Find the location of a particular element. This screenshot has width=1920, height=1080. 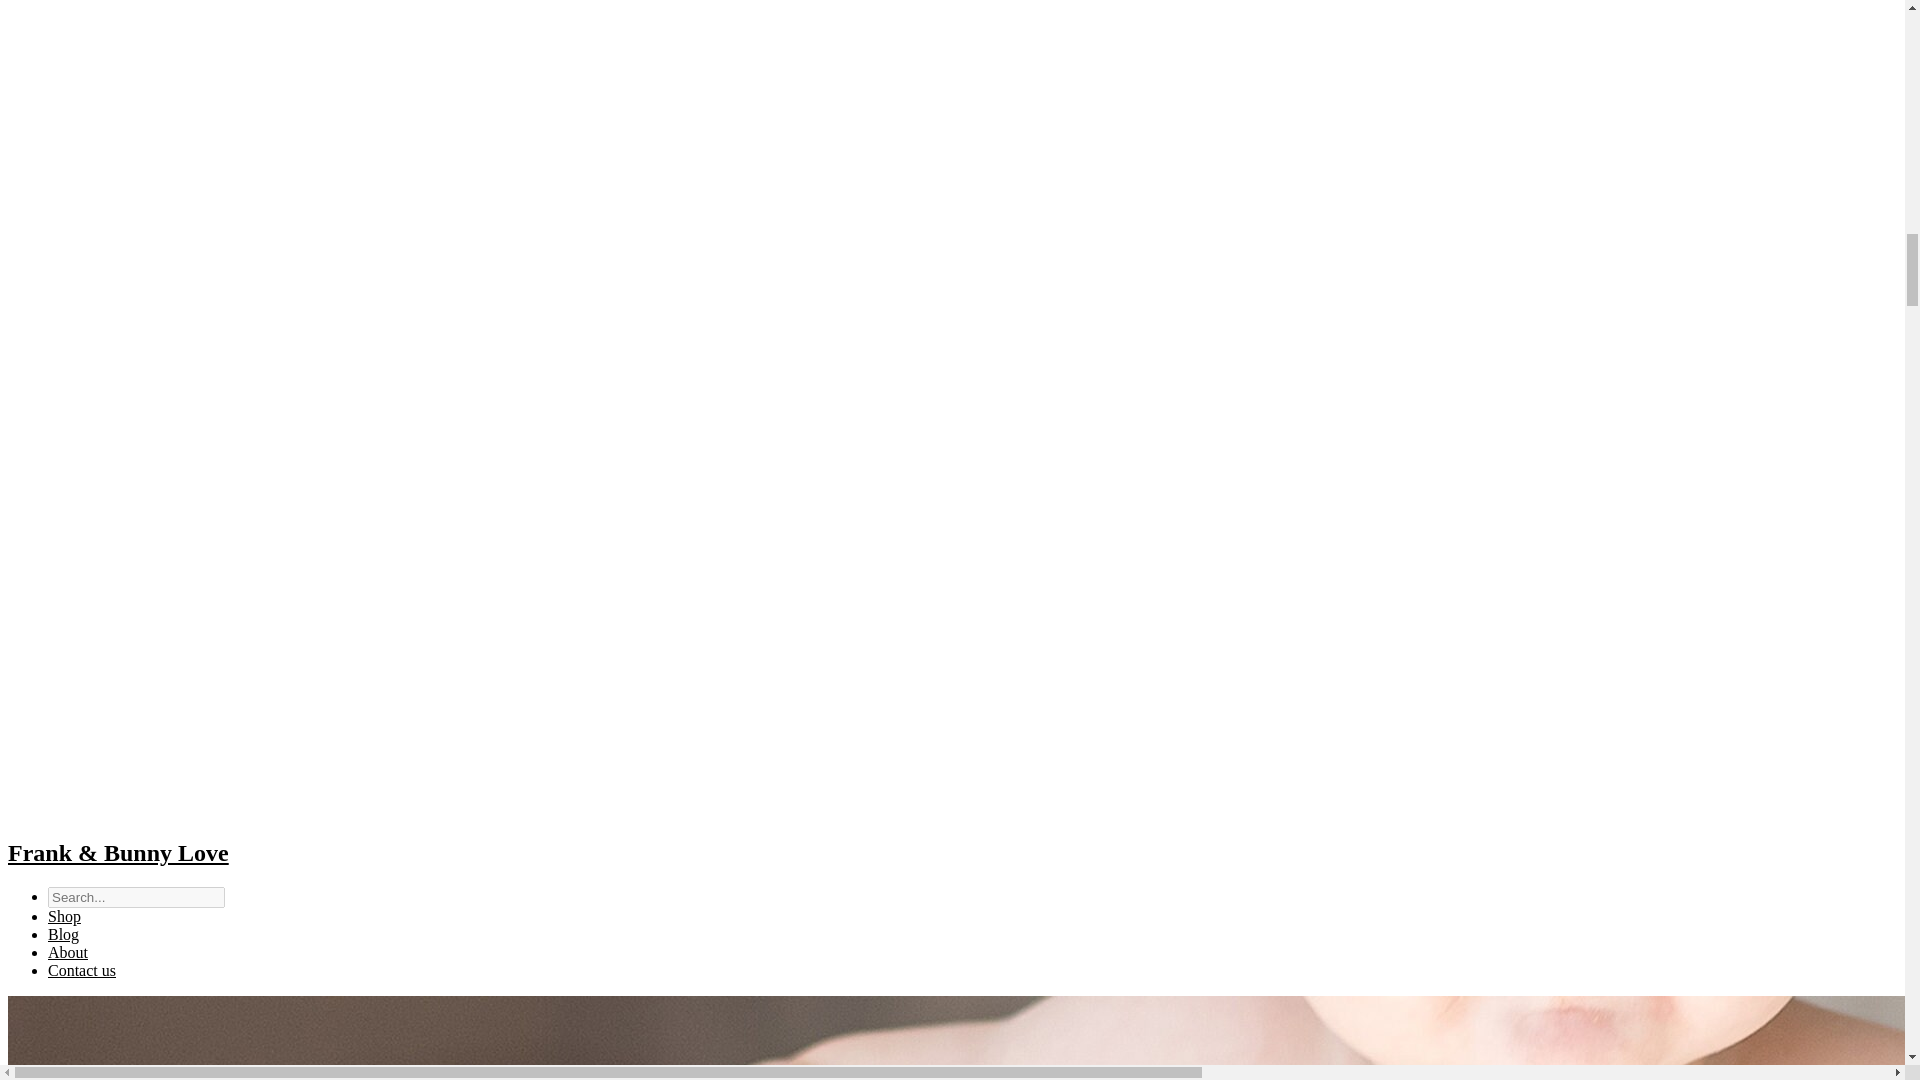

Contact us is located at coordinates (82, 970).